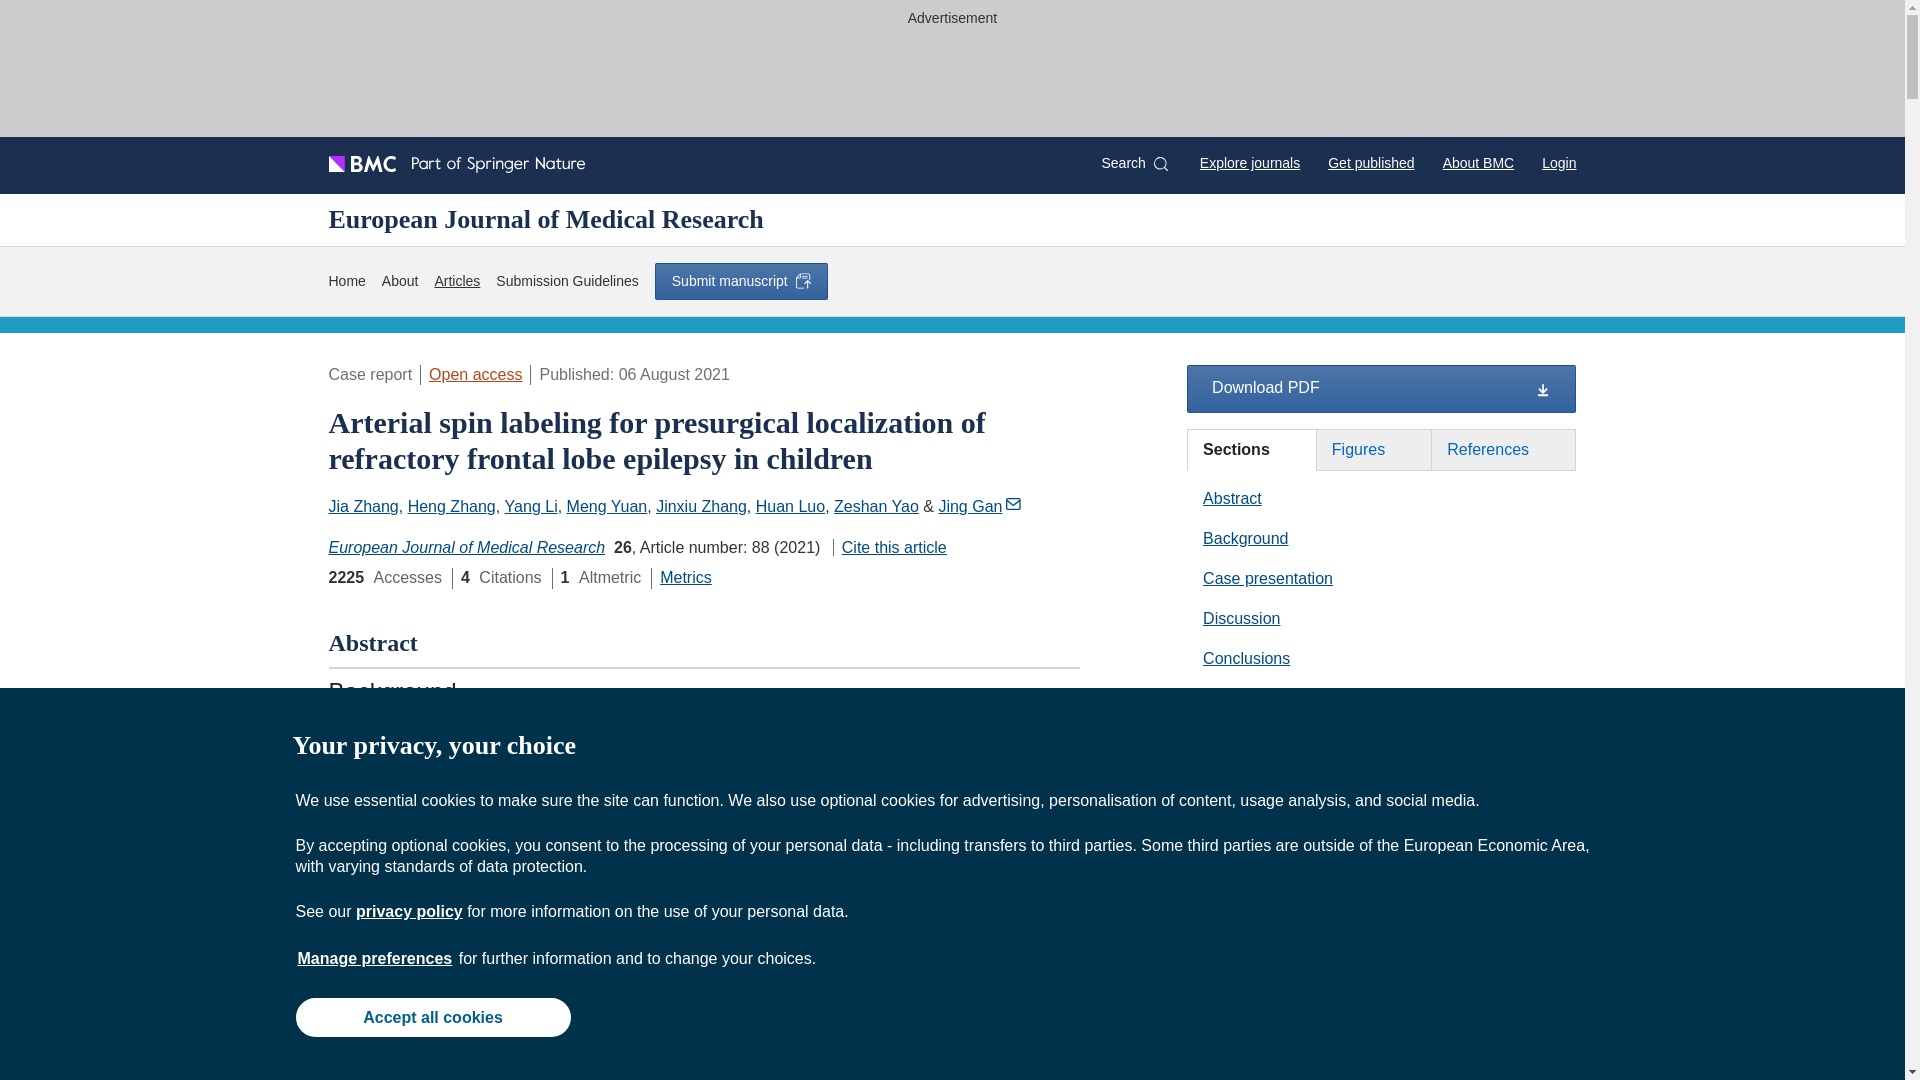  I want to click on Meng Yuan, so click(607, 506).